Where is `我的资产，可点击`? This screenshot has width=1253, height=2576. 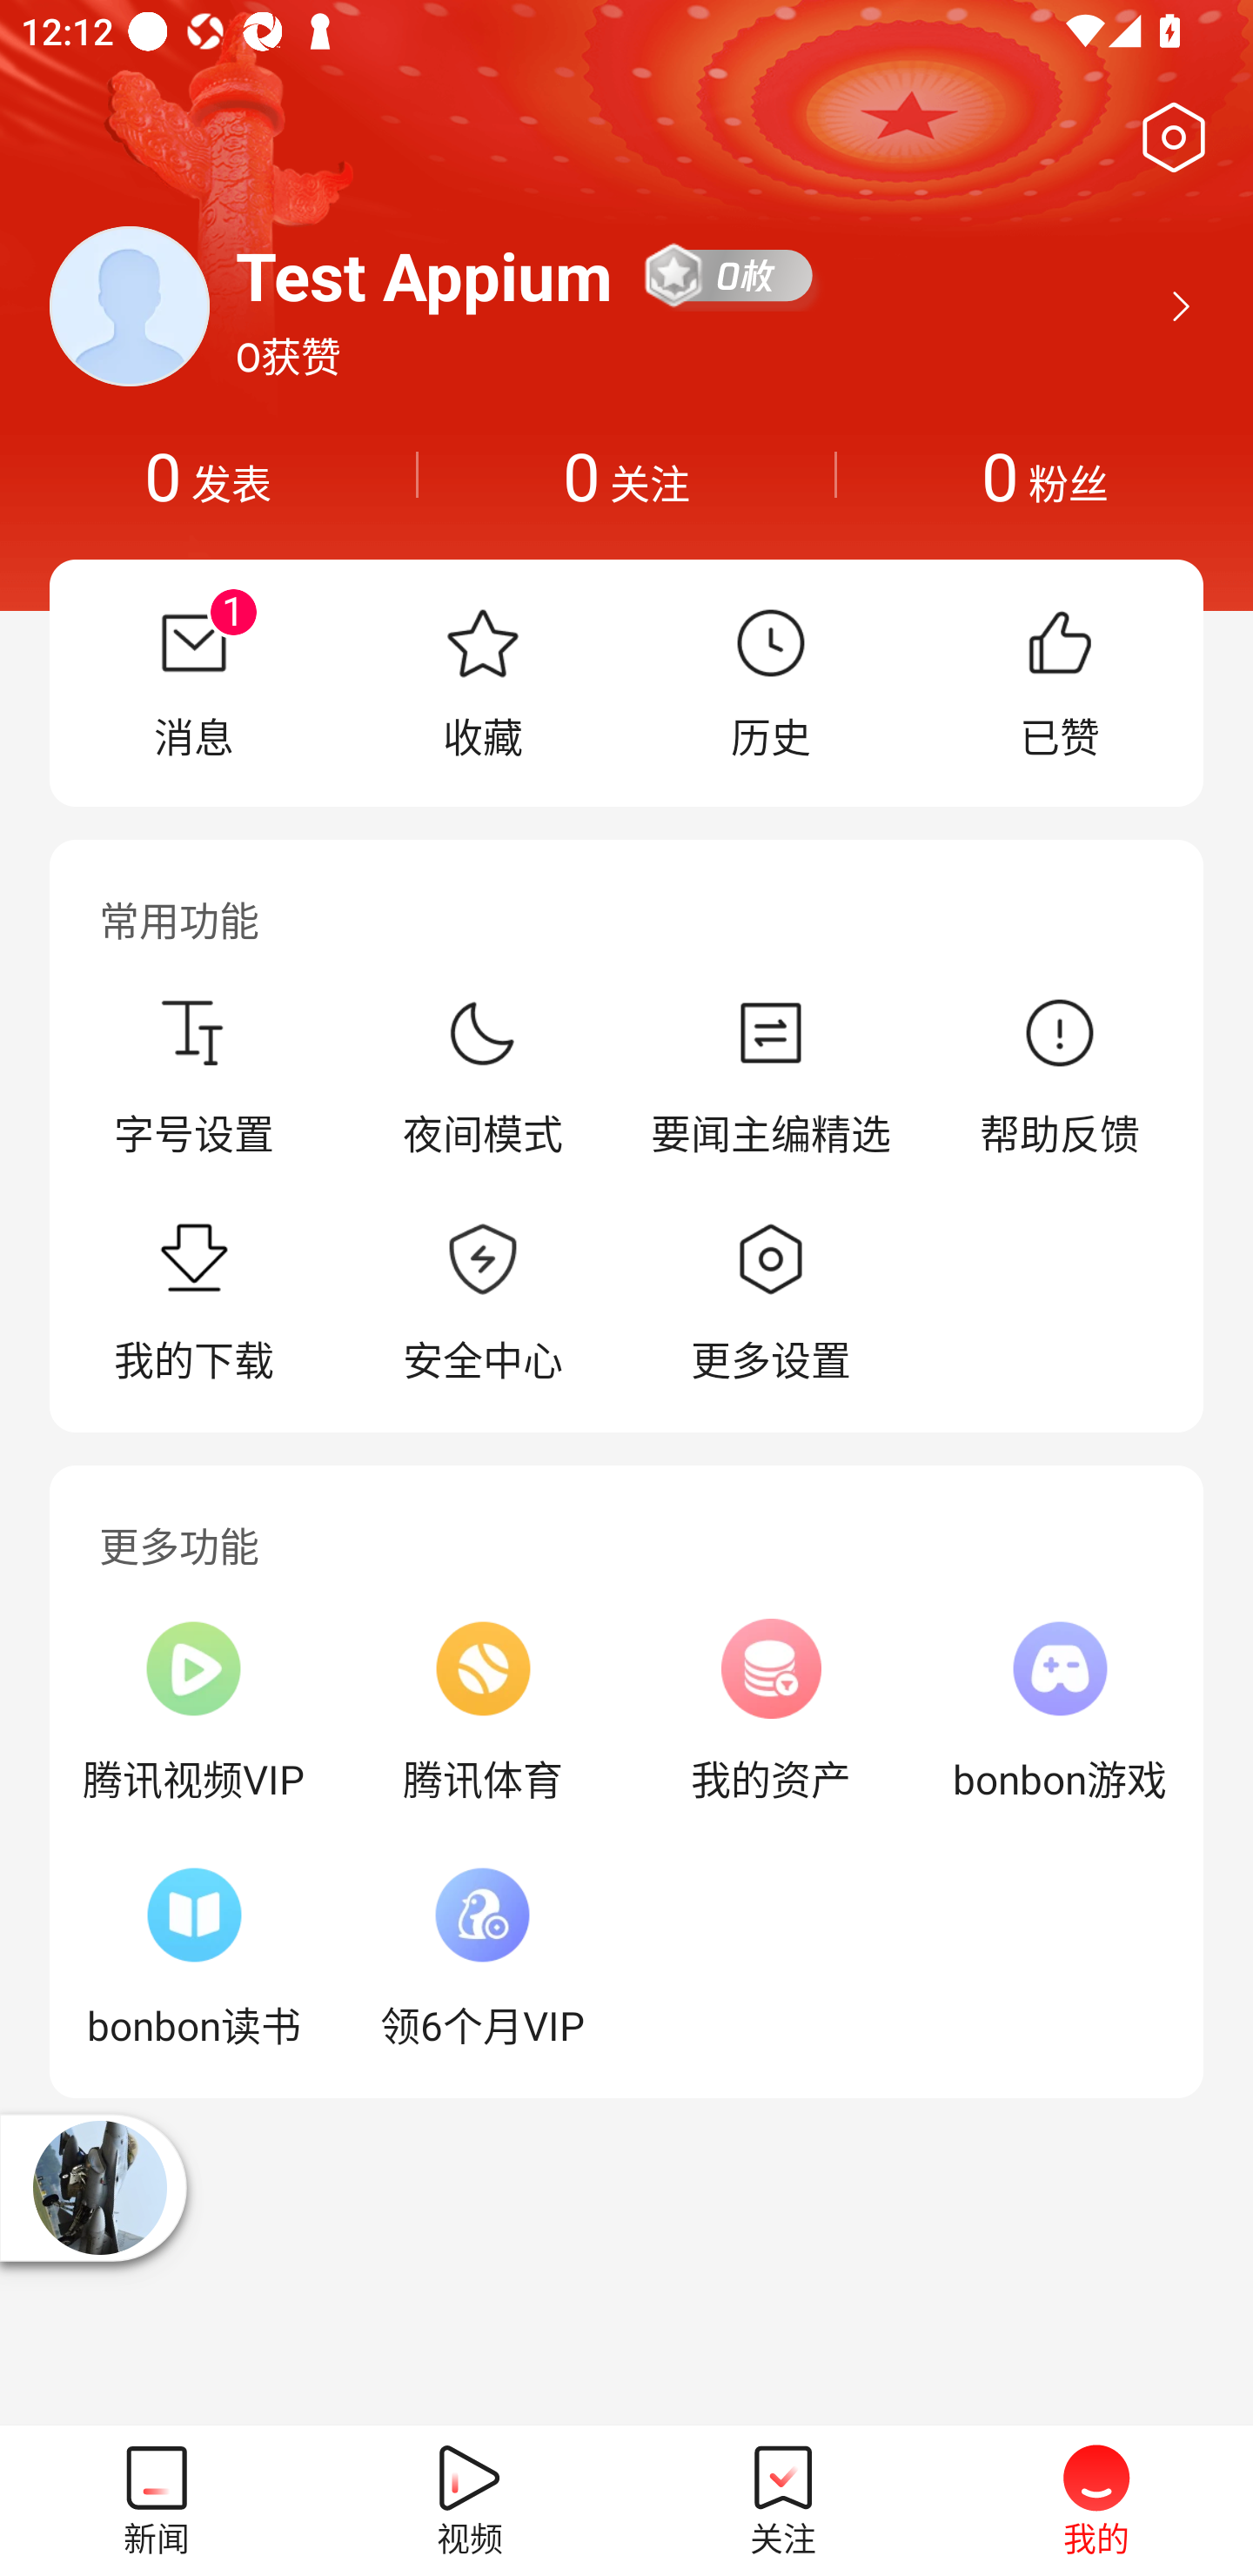
我的资产，可点击 is located at coordinates (771, 1711).